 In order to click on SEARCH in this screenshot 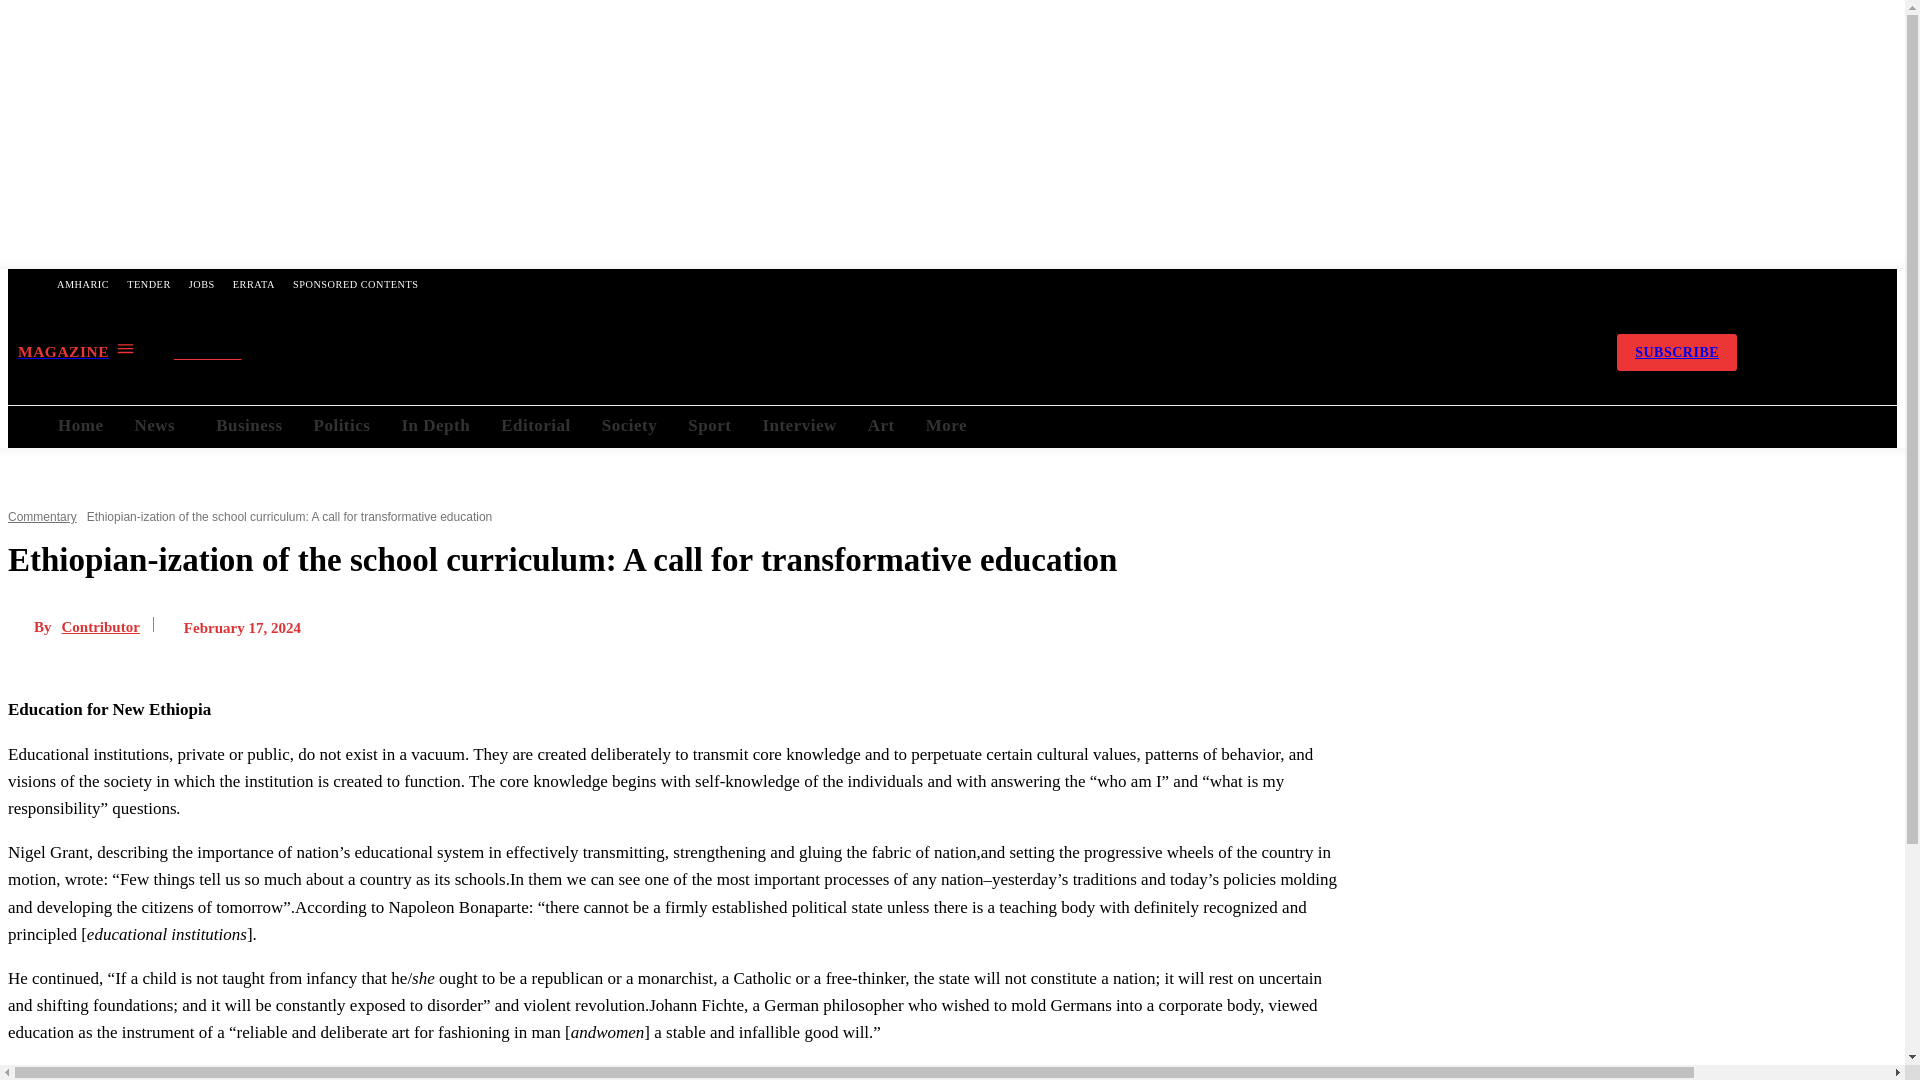, I will do `click(225, 353)`.